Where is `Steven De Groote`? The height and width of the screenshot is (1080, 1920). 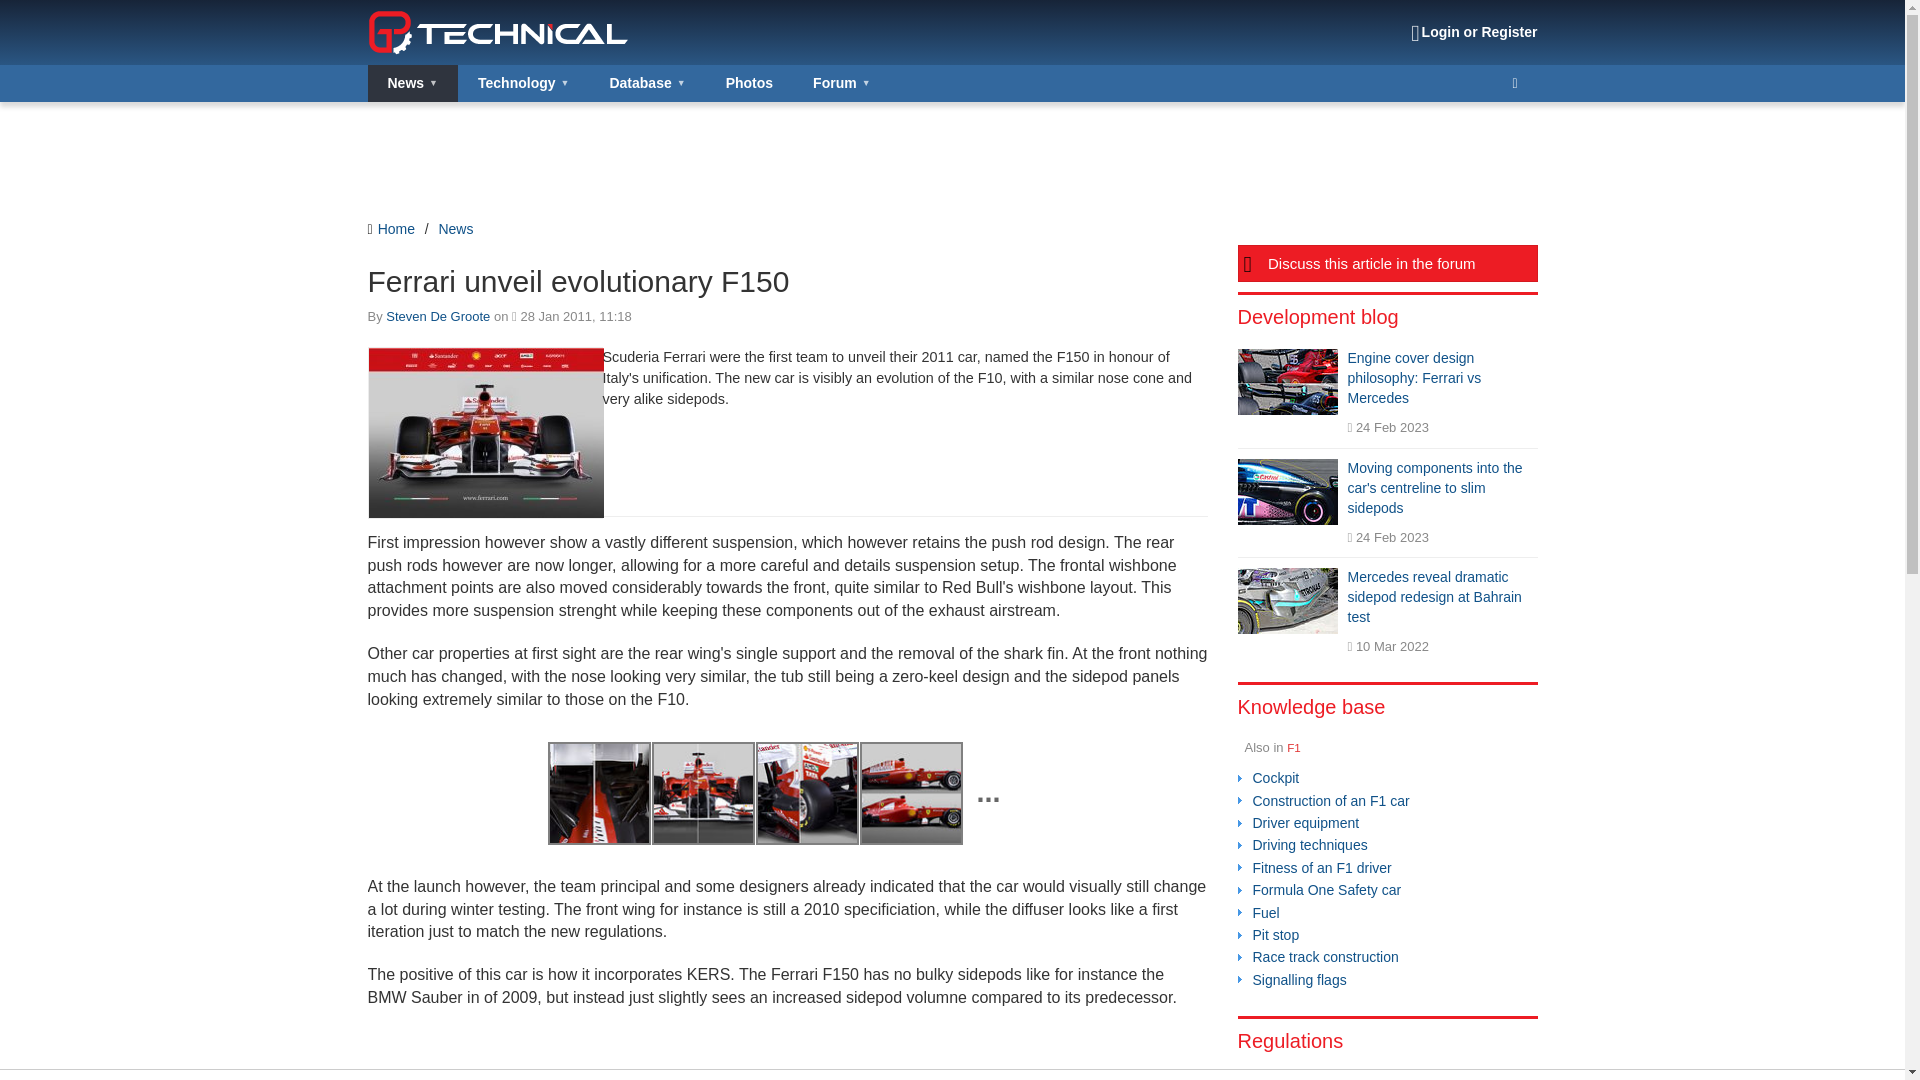 Steven De Groote is located at coordinates (437, 316).